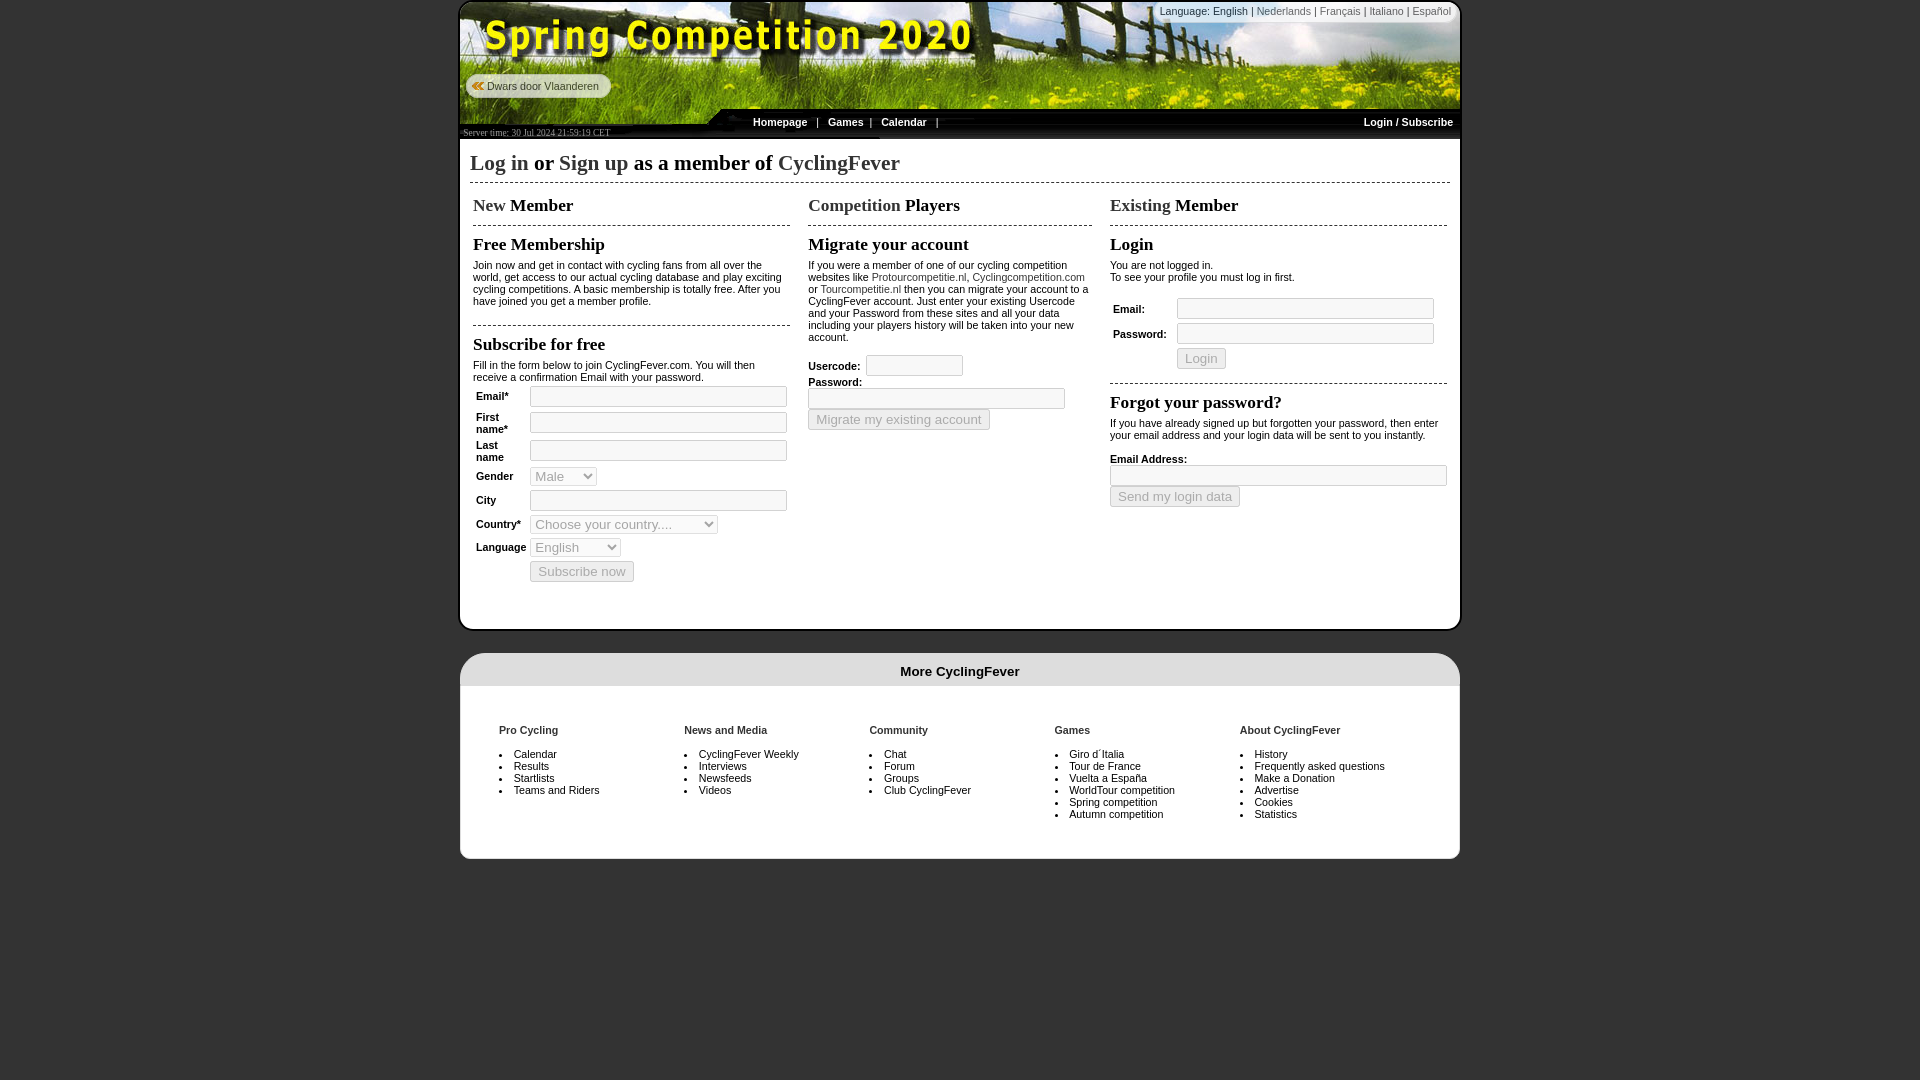  I want to click on Send my login data, so click(1174, 496).